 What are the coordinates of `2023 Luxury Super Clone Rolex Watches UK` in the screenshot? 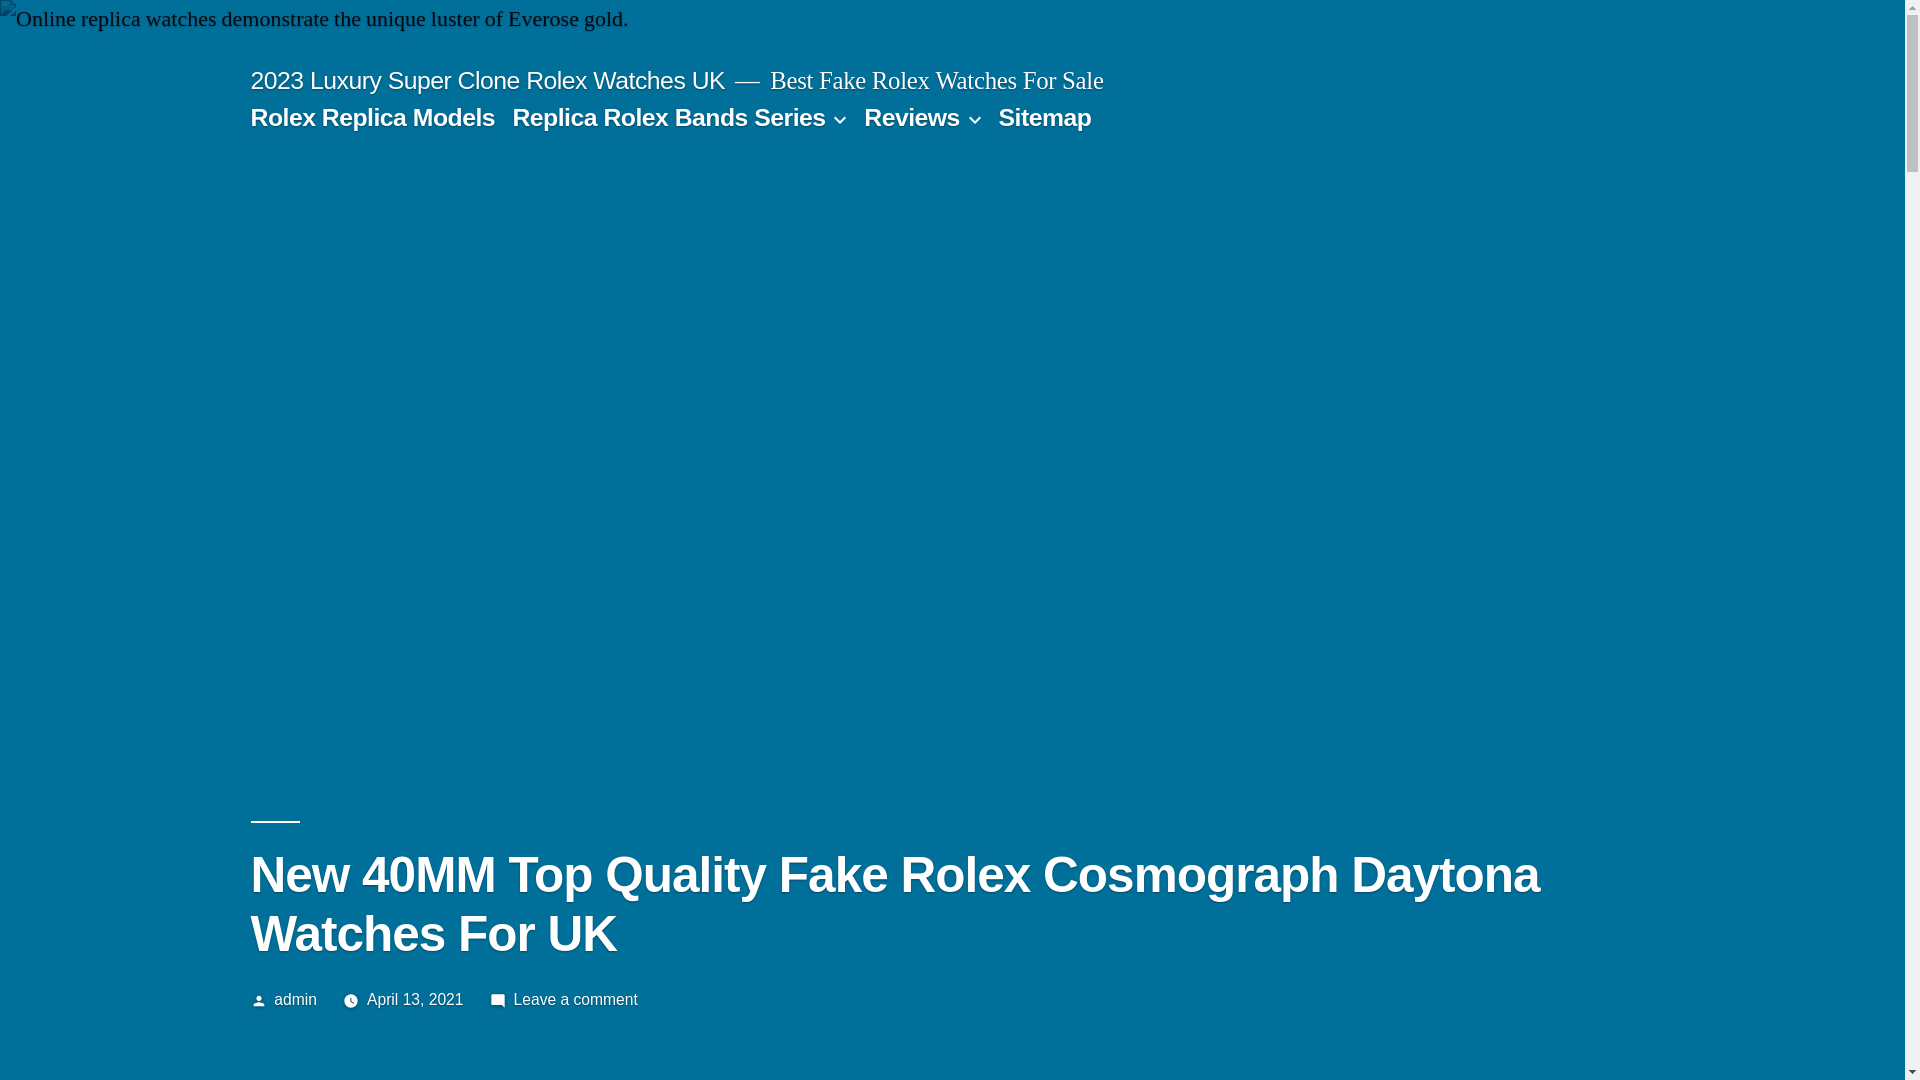 It's located at (488, 80).